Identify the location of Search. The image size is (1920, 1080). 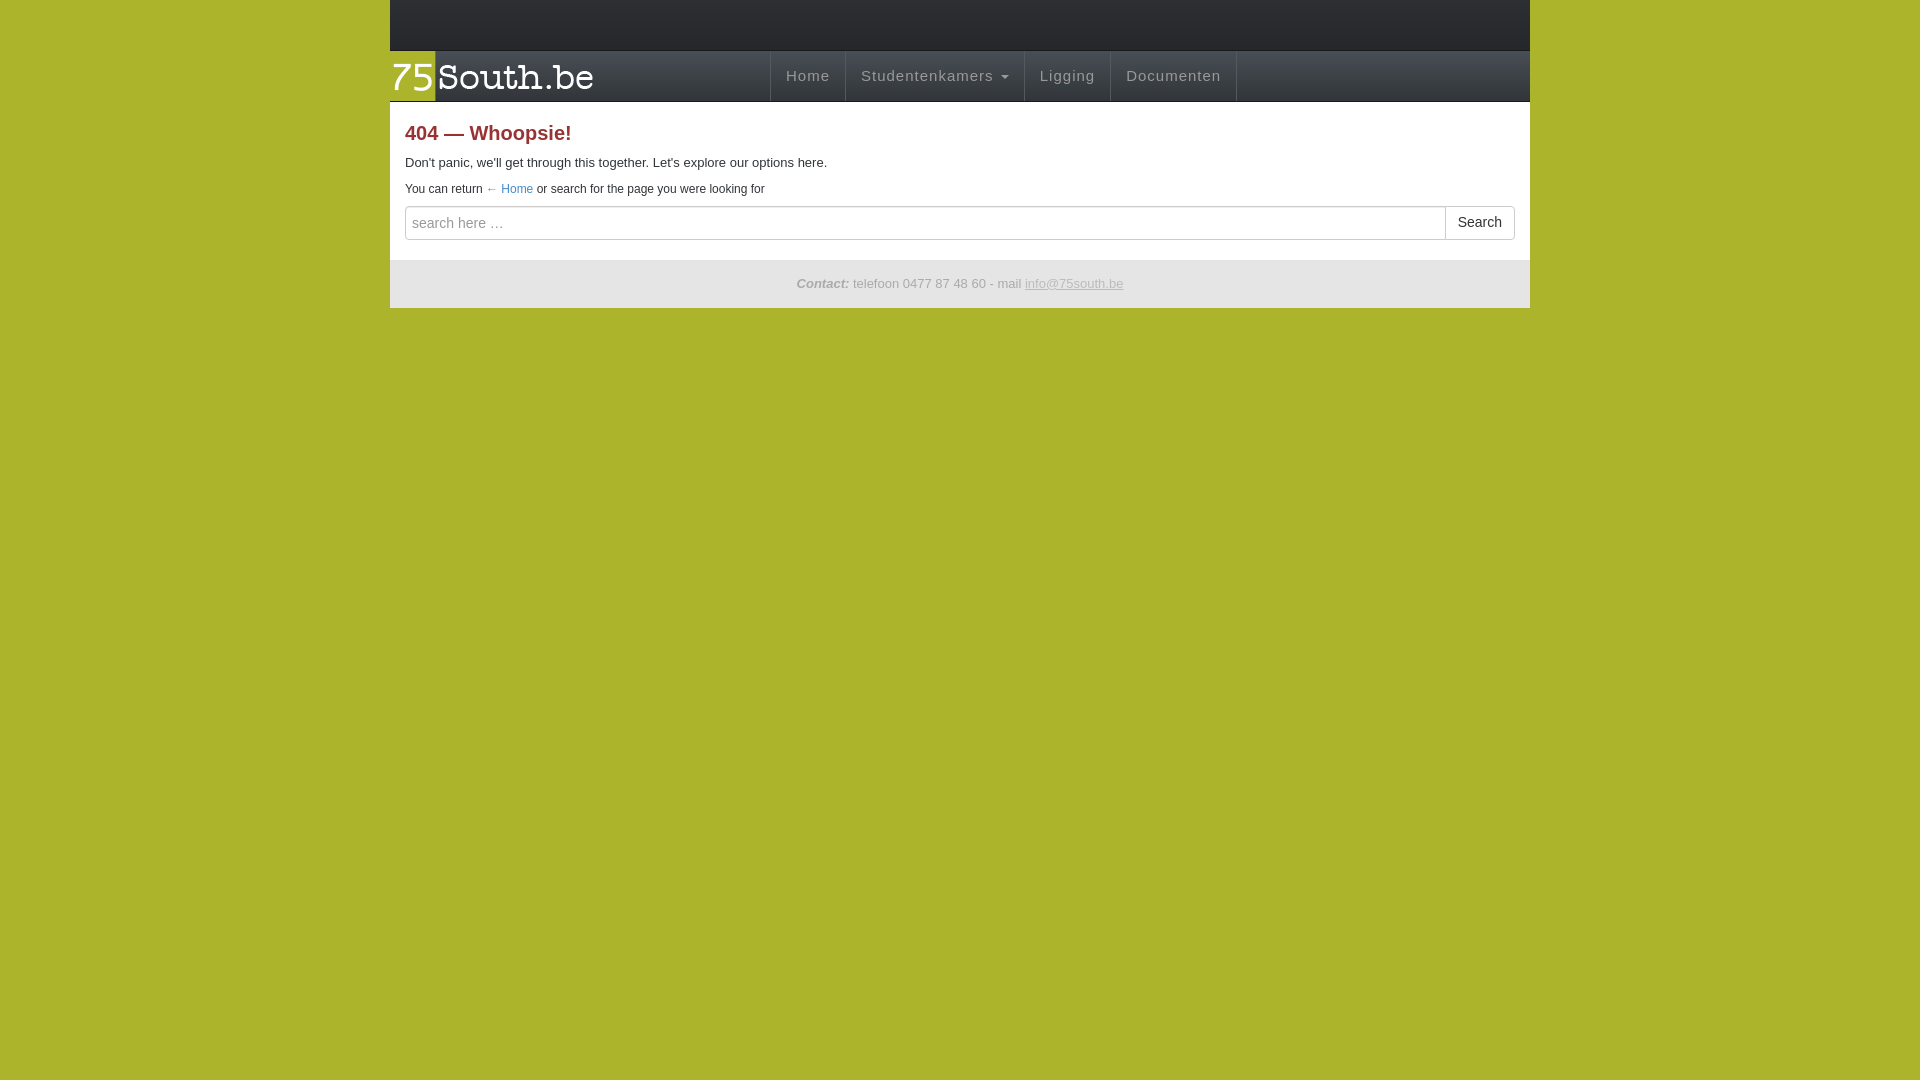
(1480, 222).